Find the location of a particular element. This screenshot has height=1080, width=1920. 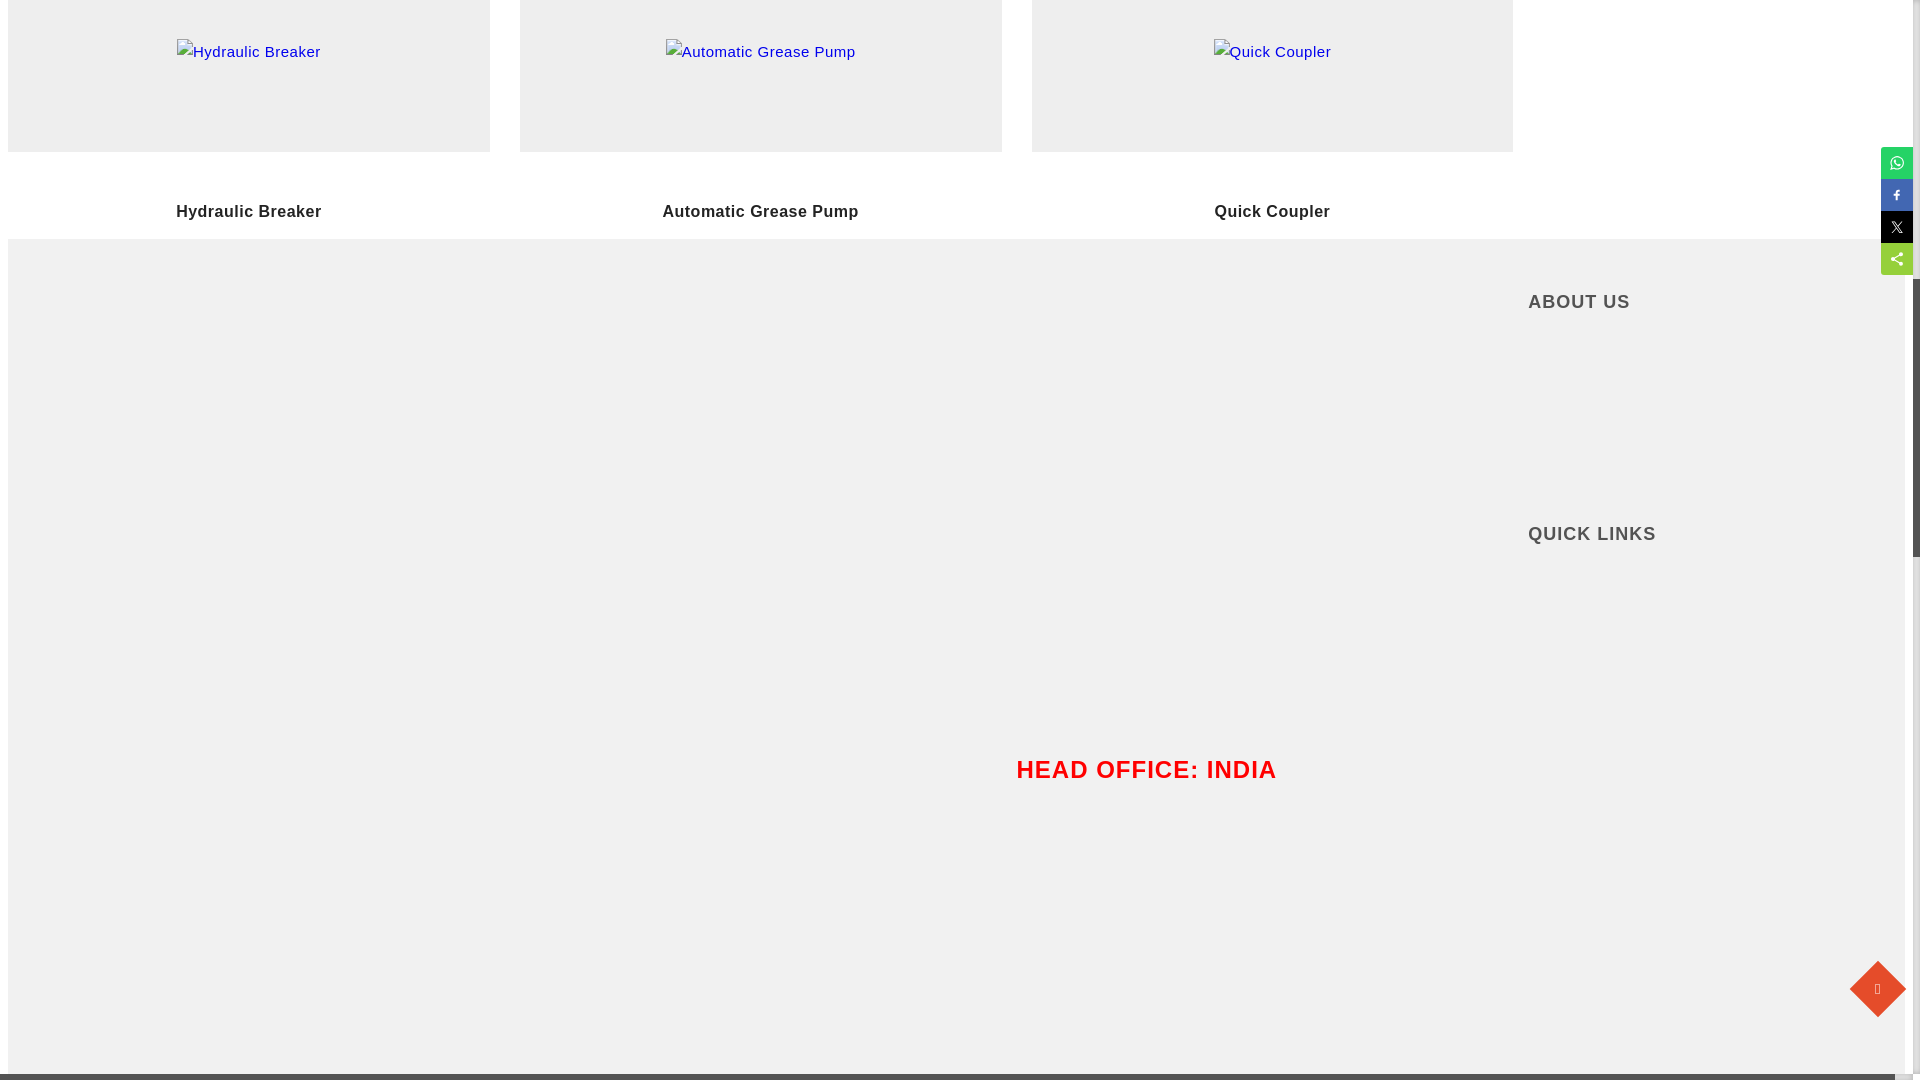

Excavator Ripper is located at coordinates (248, 462).